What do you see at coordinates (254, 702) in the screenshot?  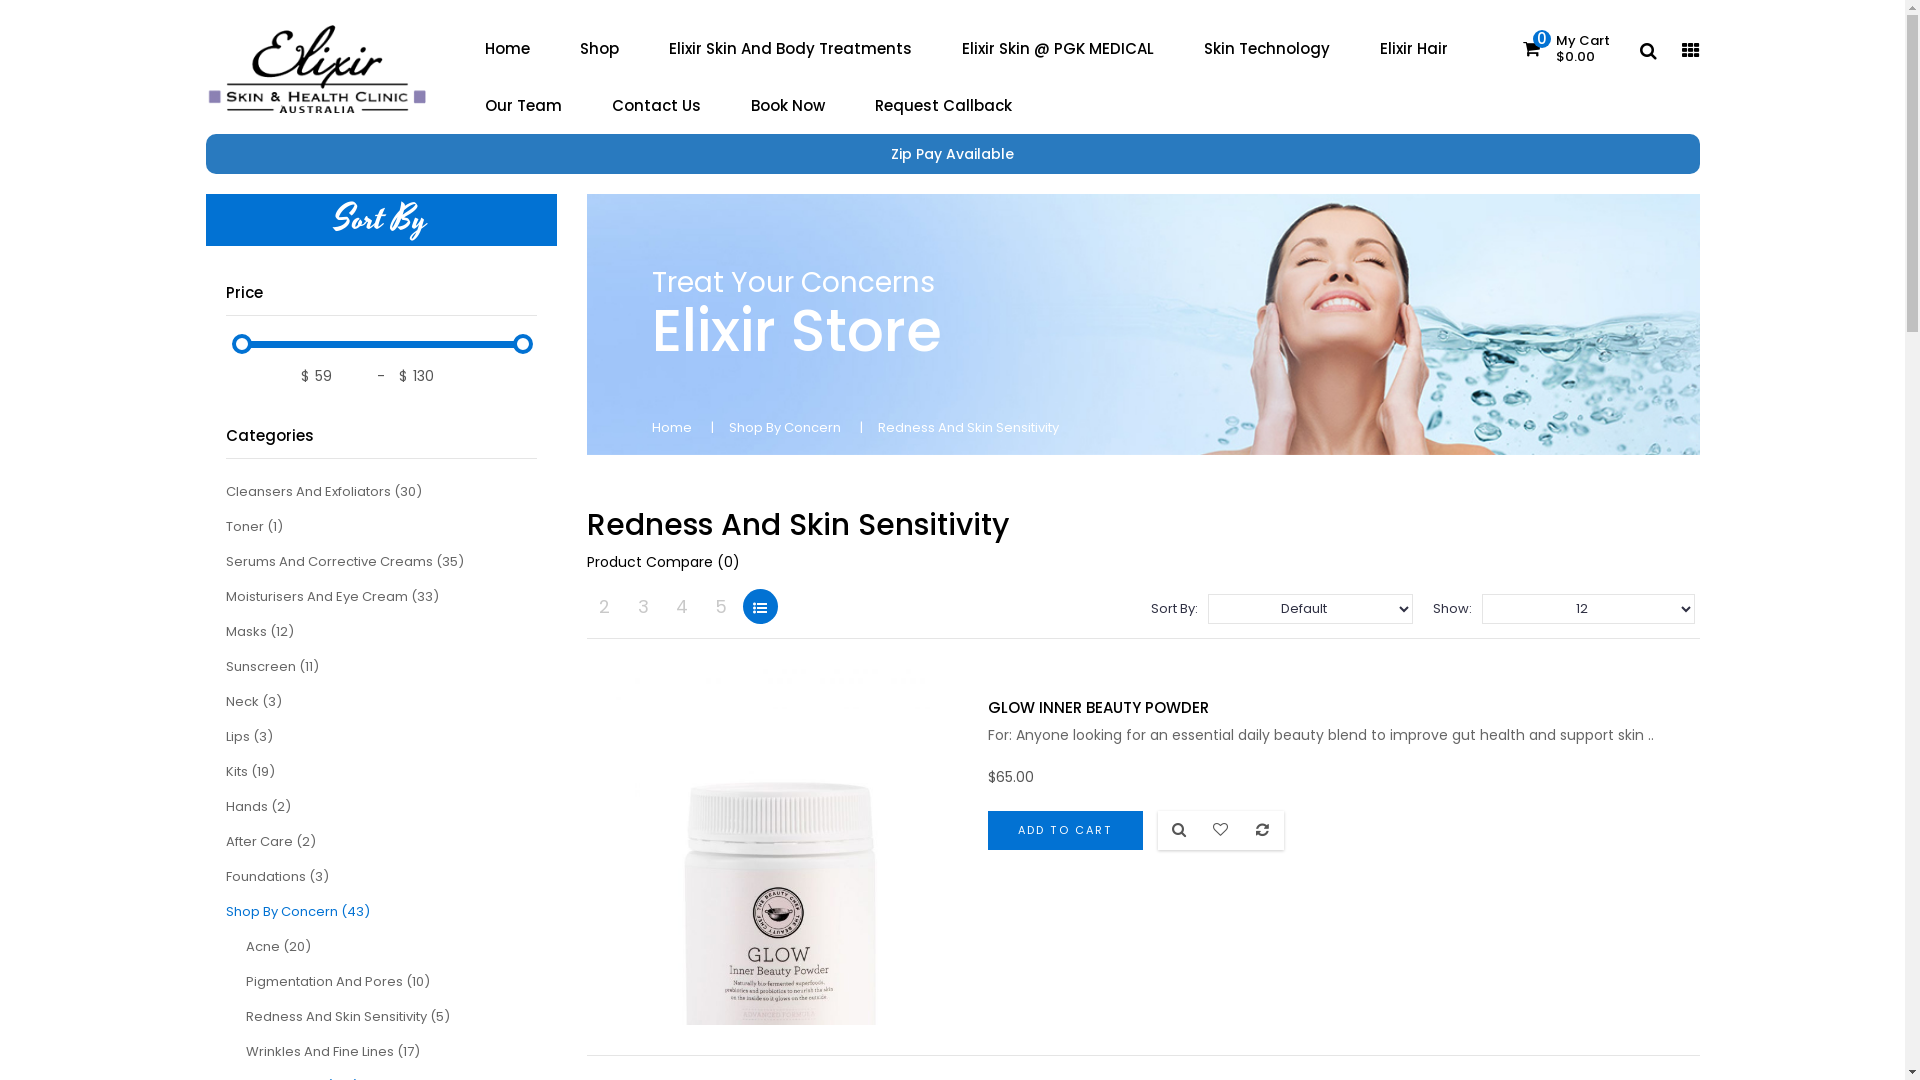 I see `Neck (3)` at bounding box center [254, 702].